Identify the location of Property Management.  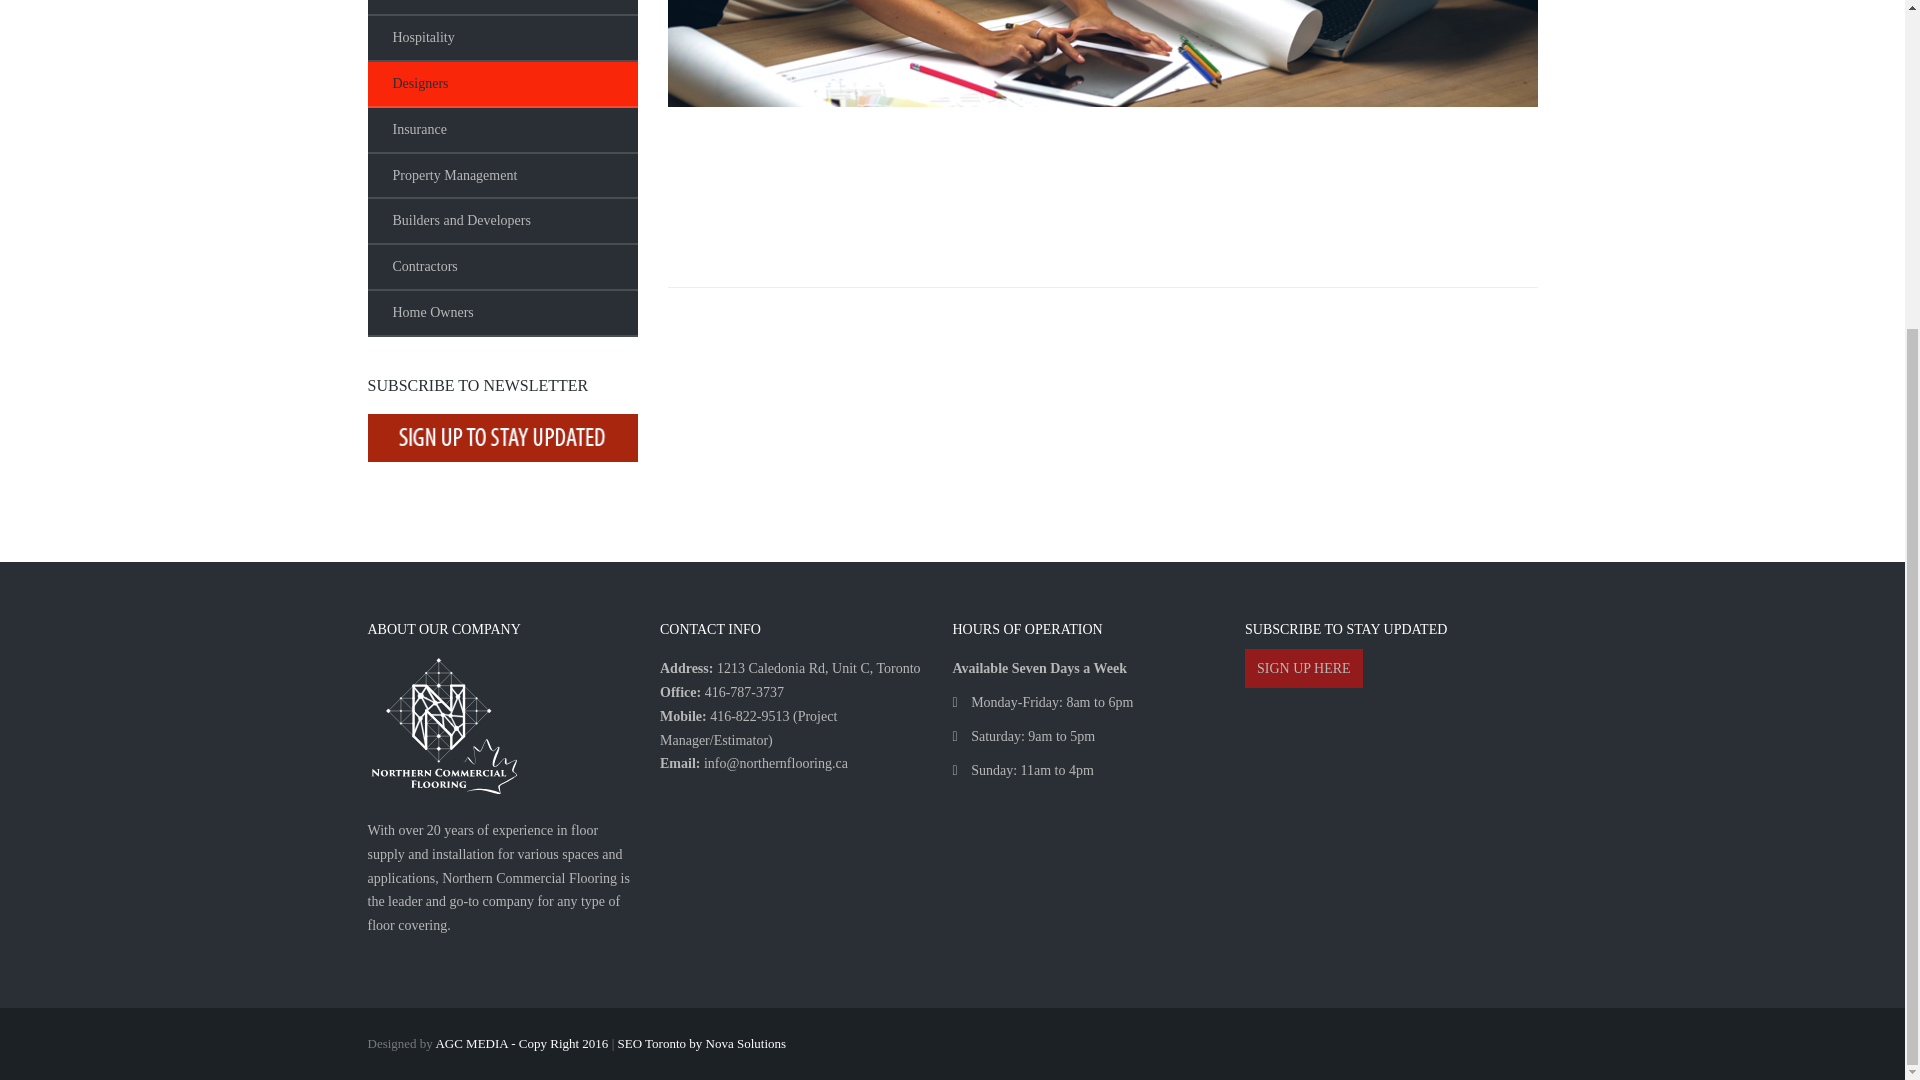
(502, 176).